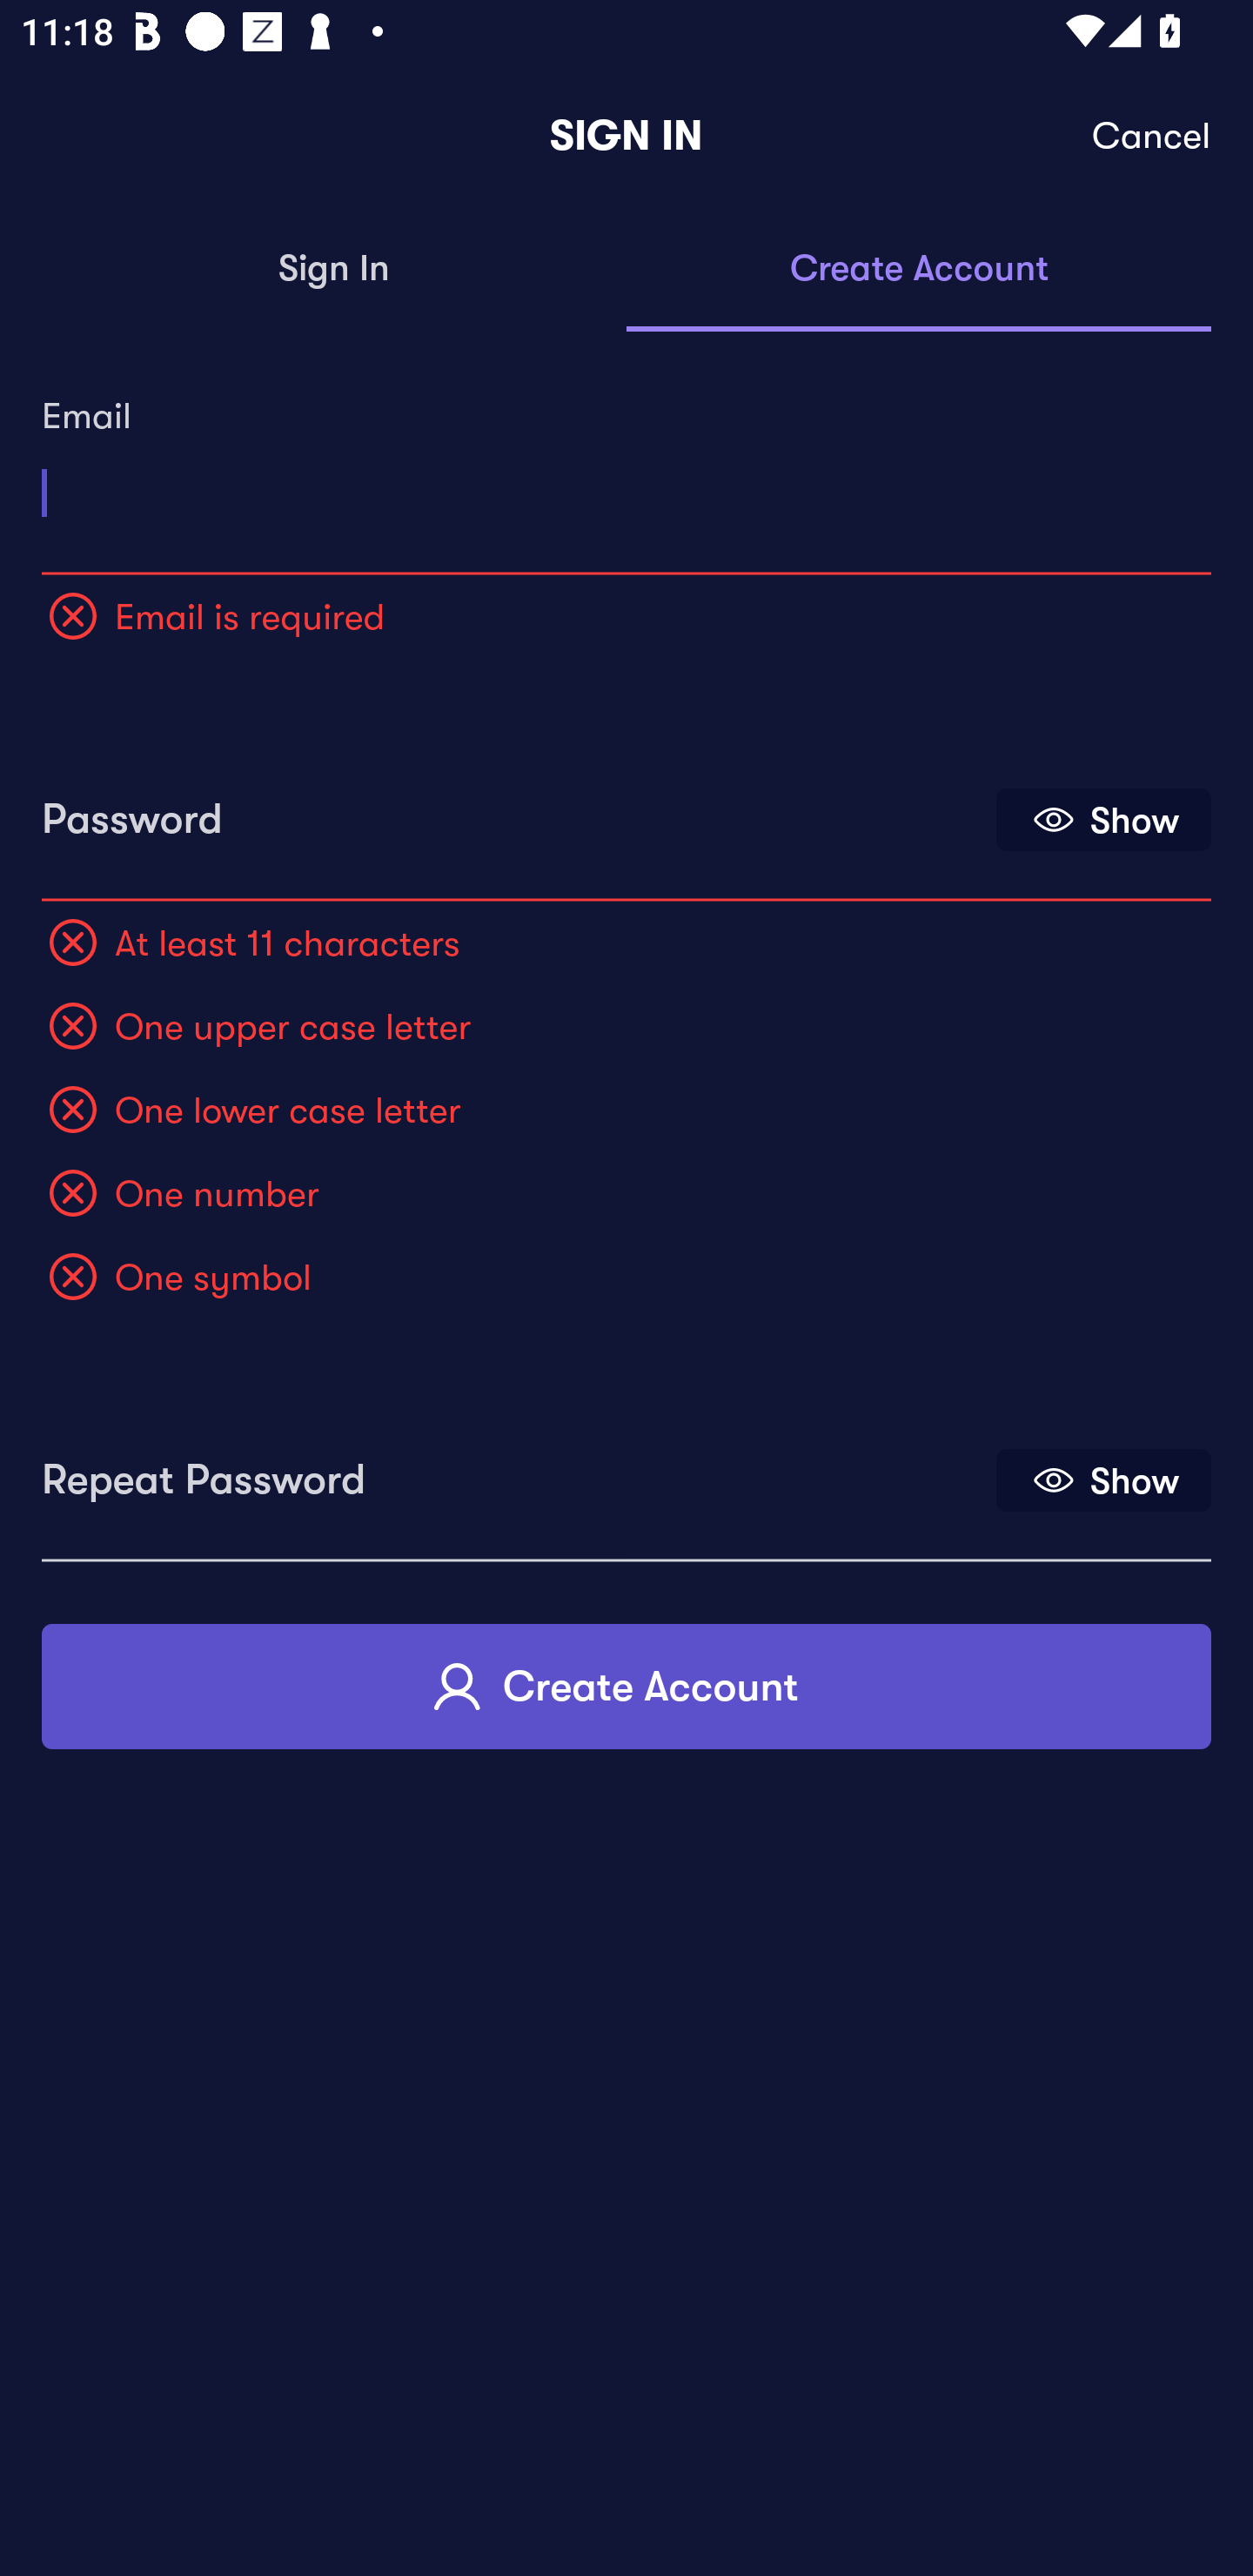 The height and width of the screenshot is (2576, 1253). What do you see at coordinates (919, 270) in the screenshot?
I see `Create Account` at bounding box center [919, 270].